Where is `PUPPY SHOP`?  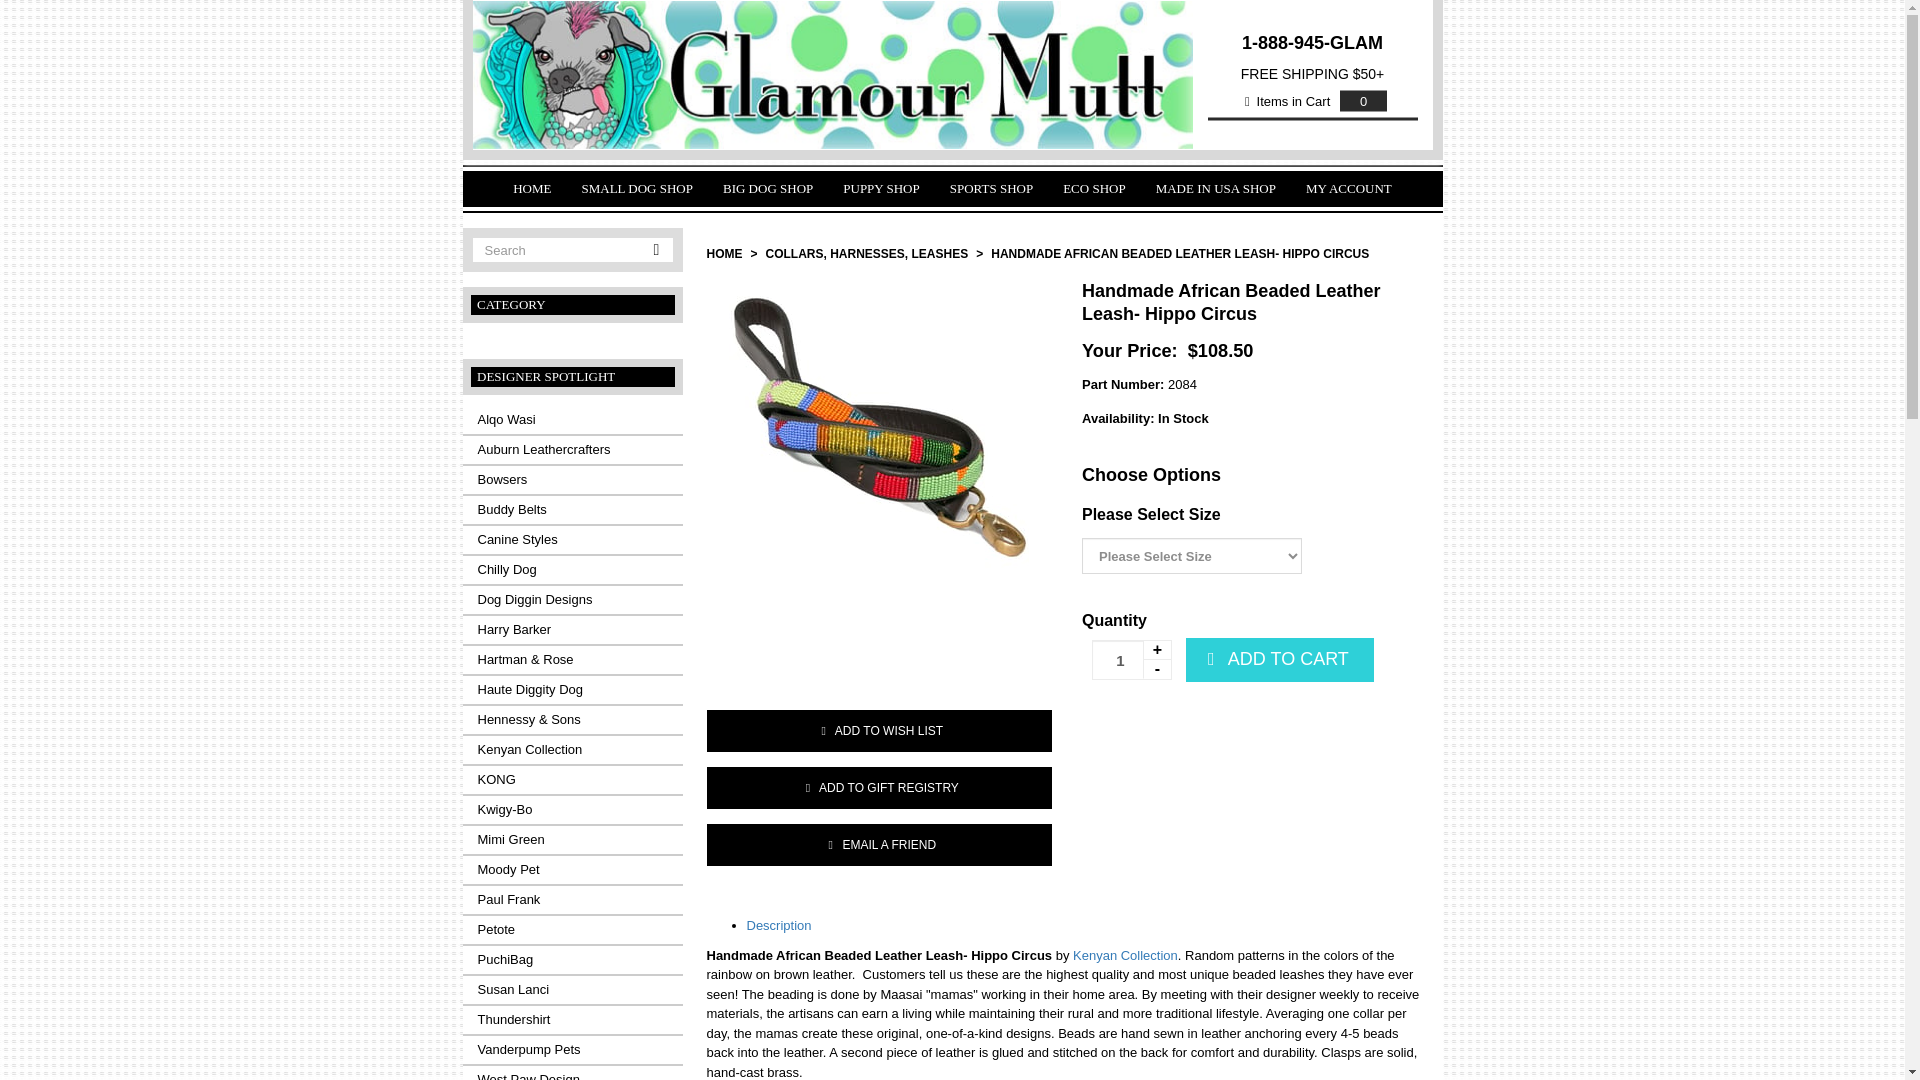
PUPPY SHOP is located at coordinates (880, 188).